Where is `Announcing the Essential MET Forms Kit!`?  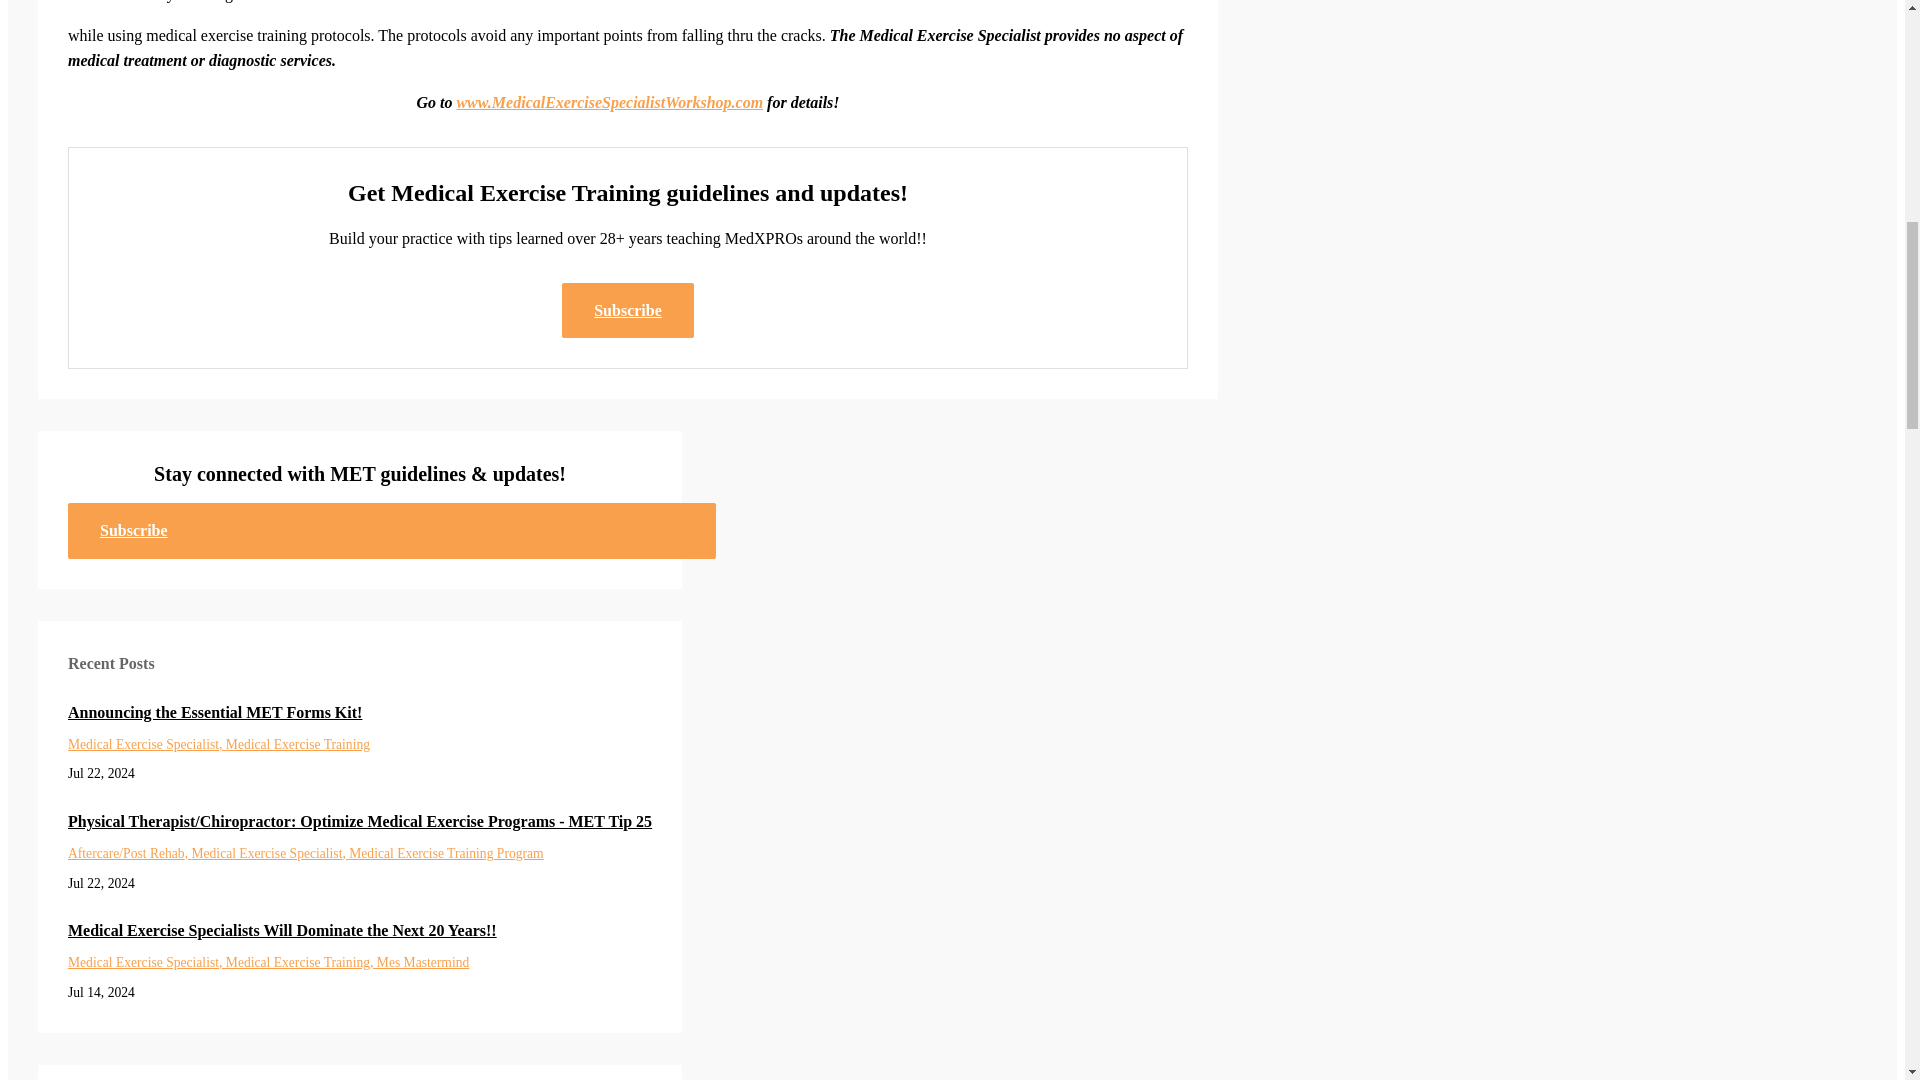 Announcing the Essential MET Forms Kit! is located at coordinates (360, 712).